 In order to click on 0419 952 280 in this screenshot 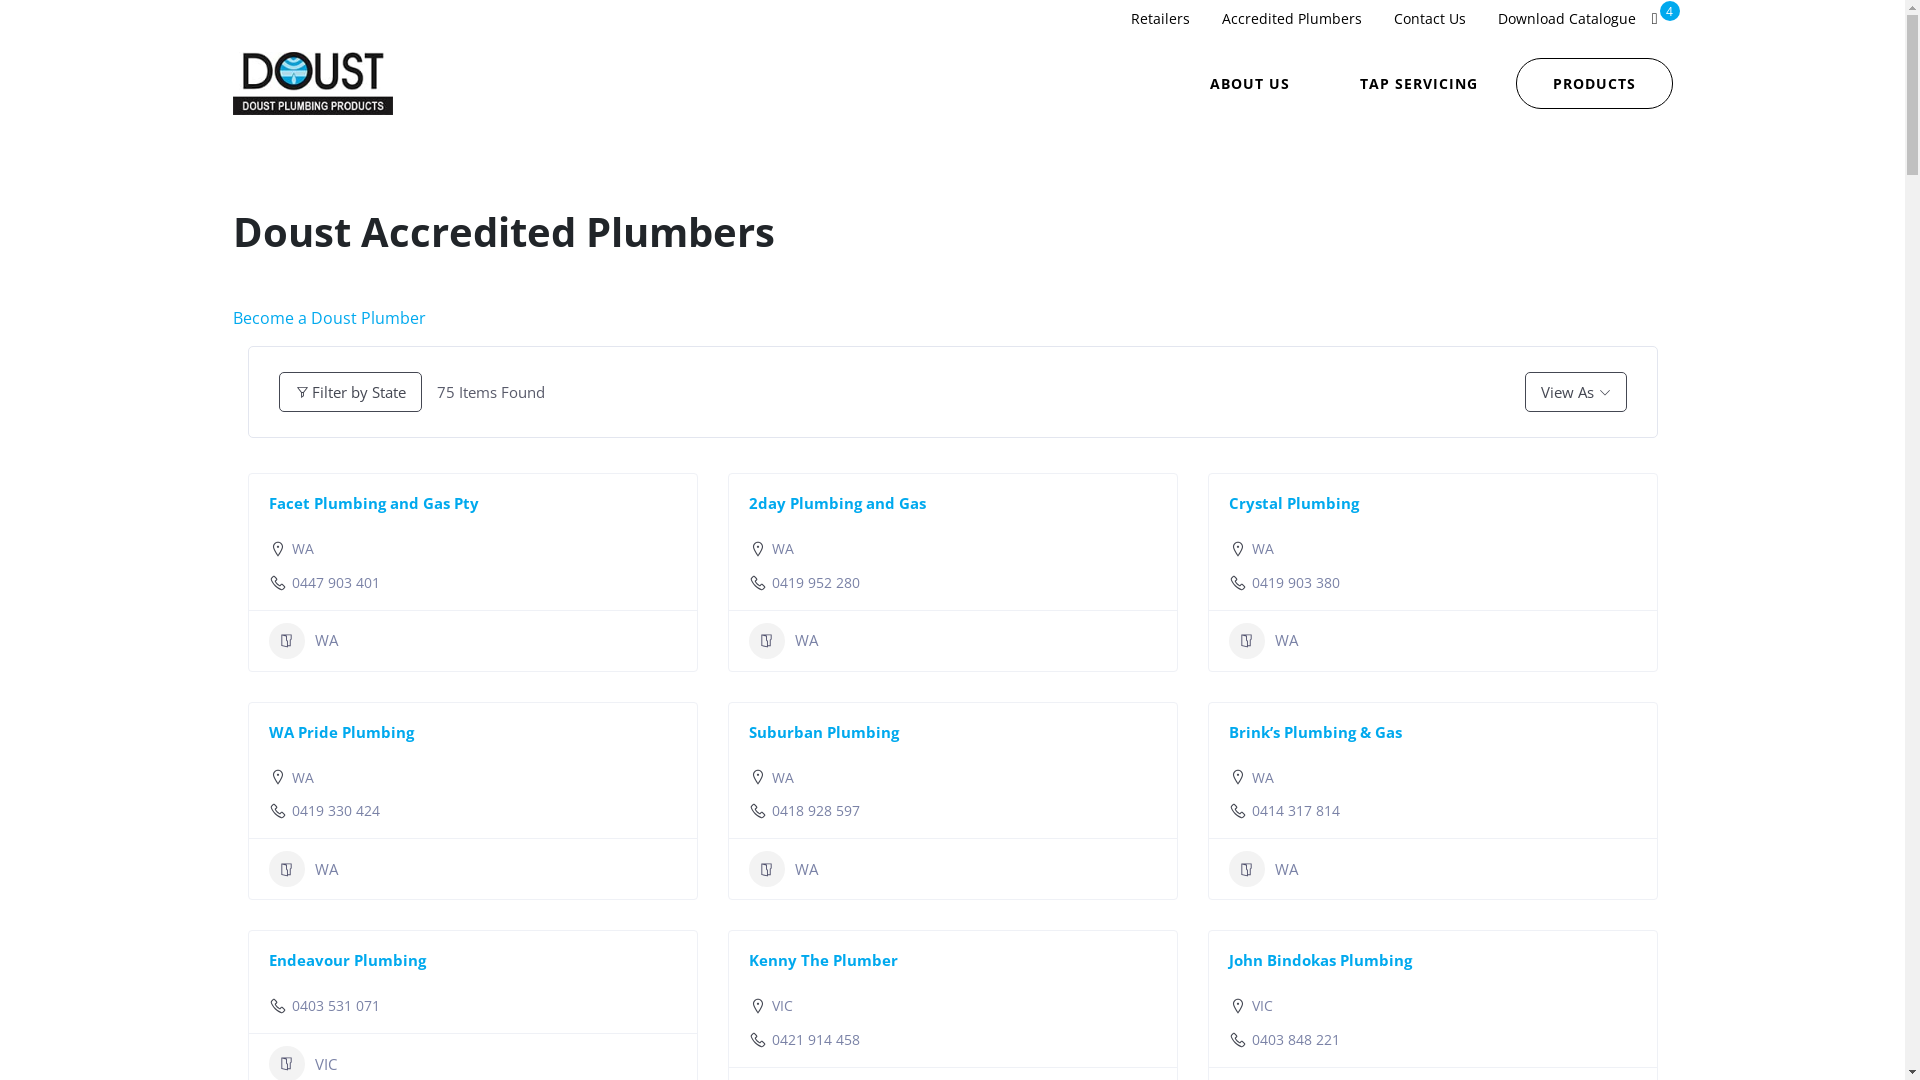, I will do `click(816, 583)`.